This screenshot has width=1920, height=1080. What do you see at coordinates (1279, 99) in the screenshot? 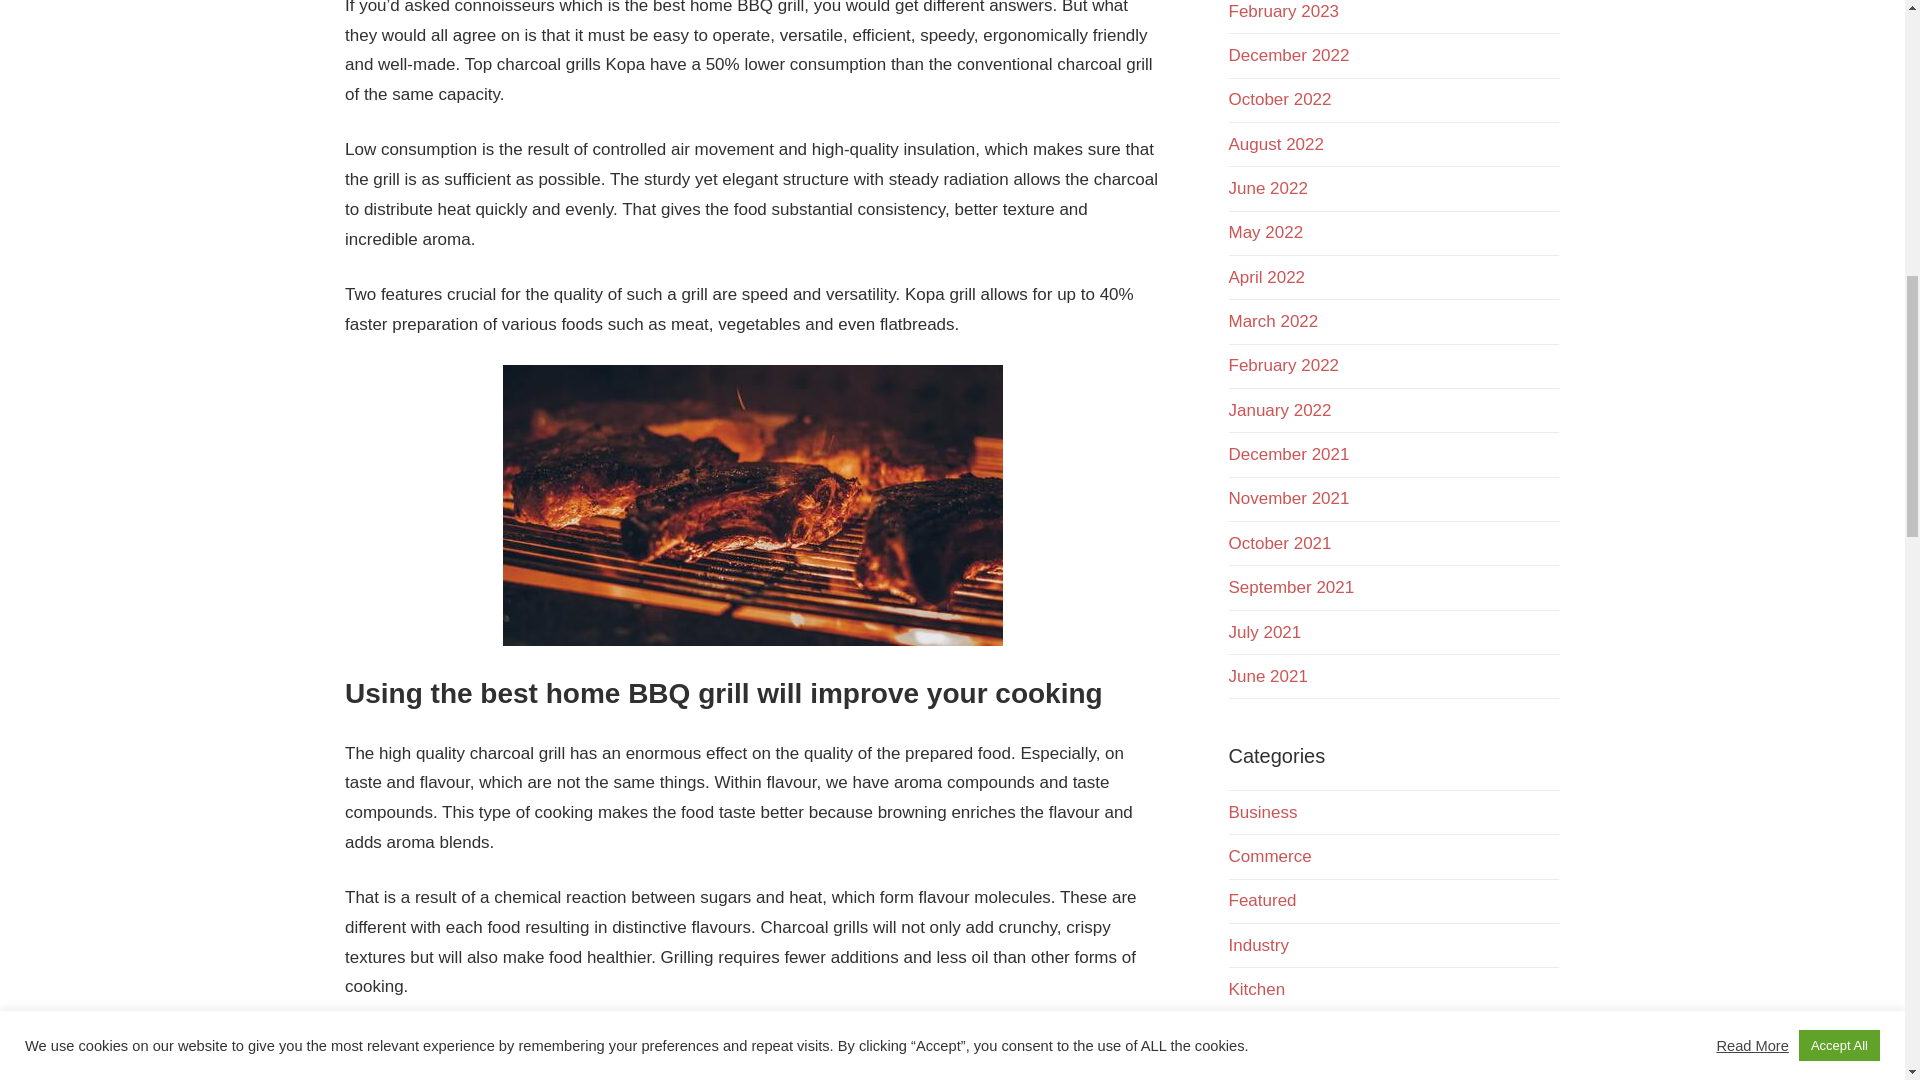
I see `October 2022` at bounding box center [1279, 99].